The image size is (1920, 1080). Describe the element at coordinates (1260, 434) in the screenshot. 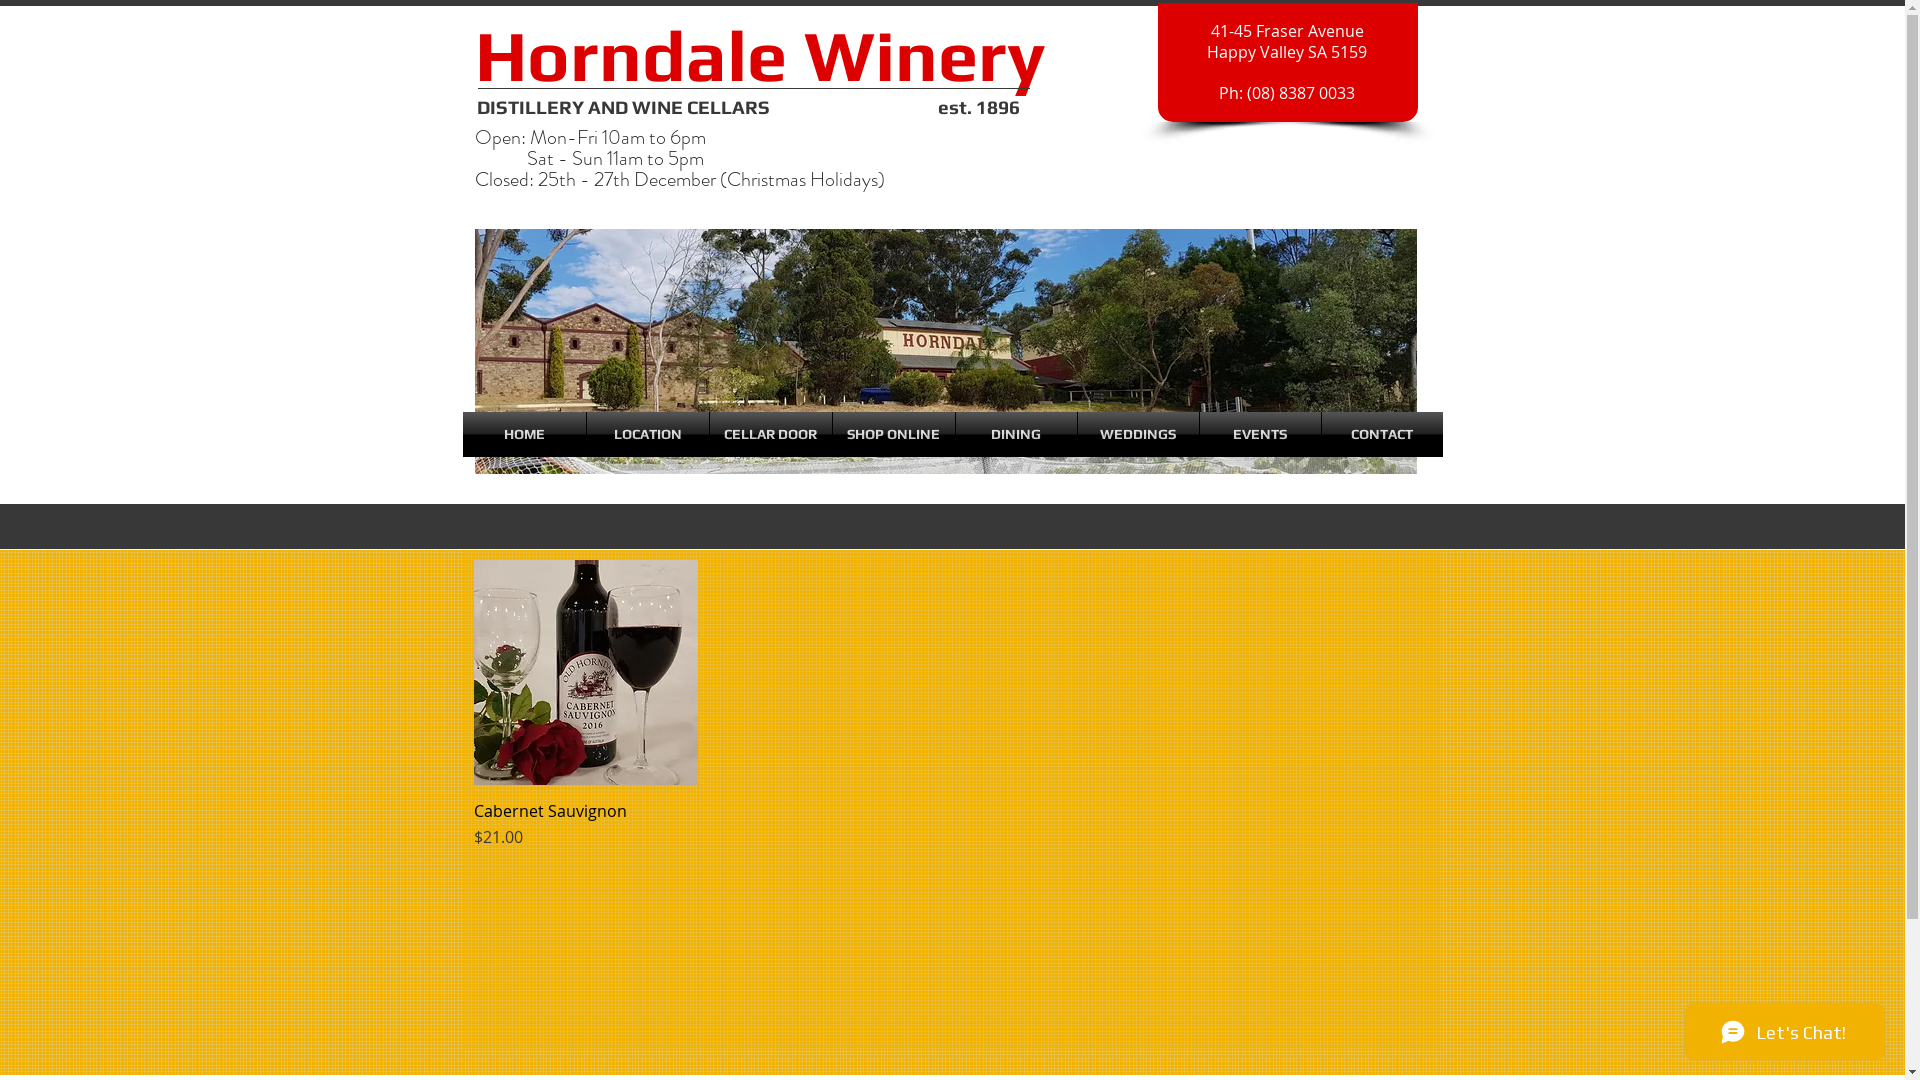

I see `EVENTS` at that location.